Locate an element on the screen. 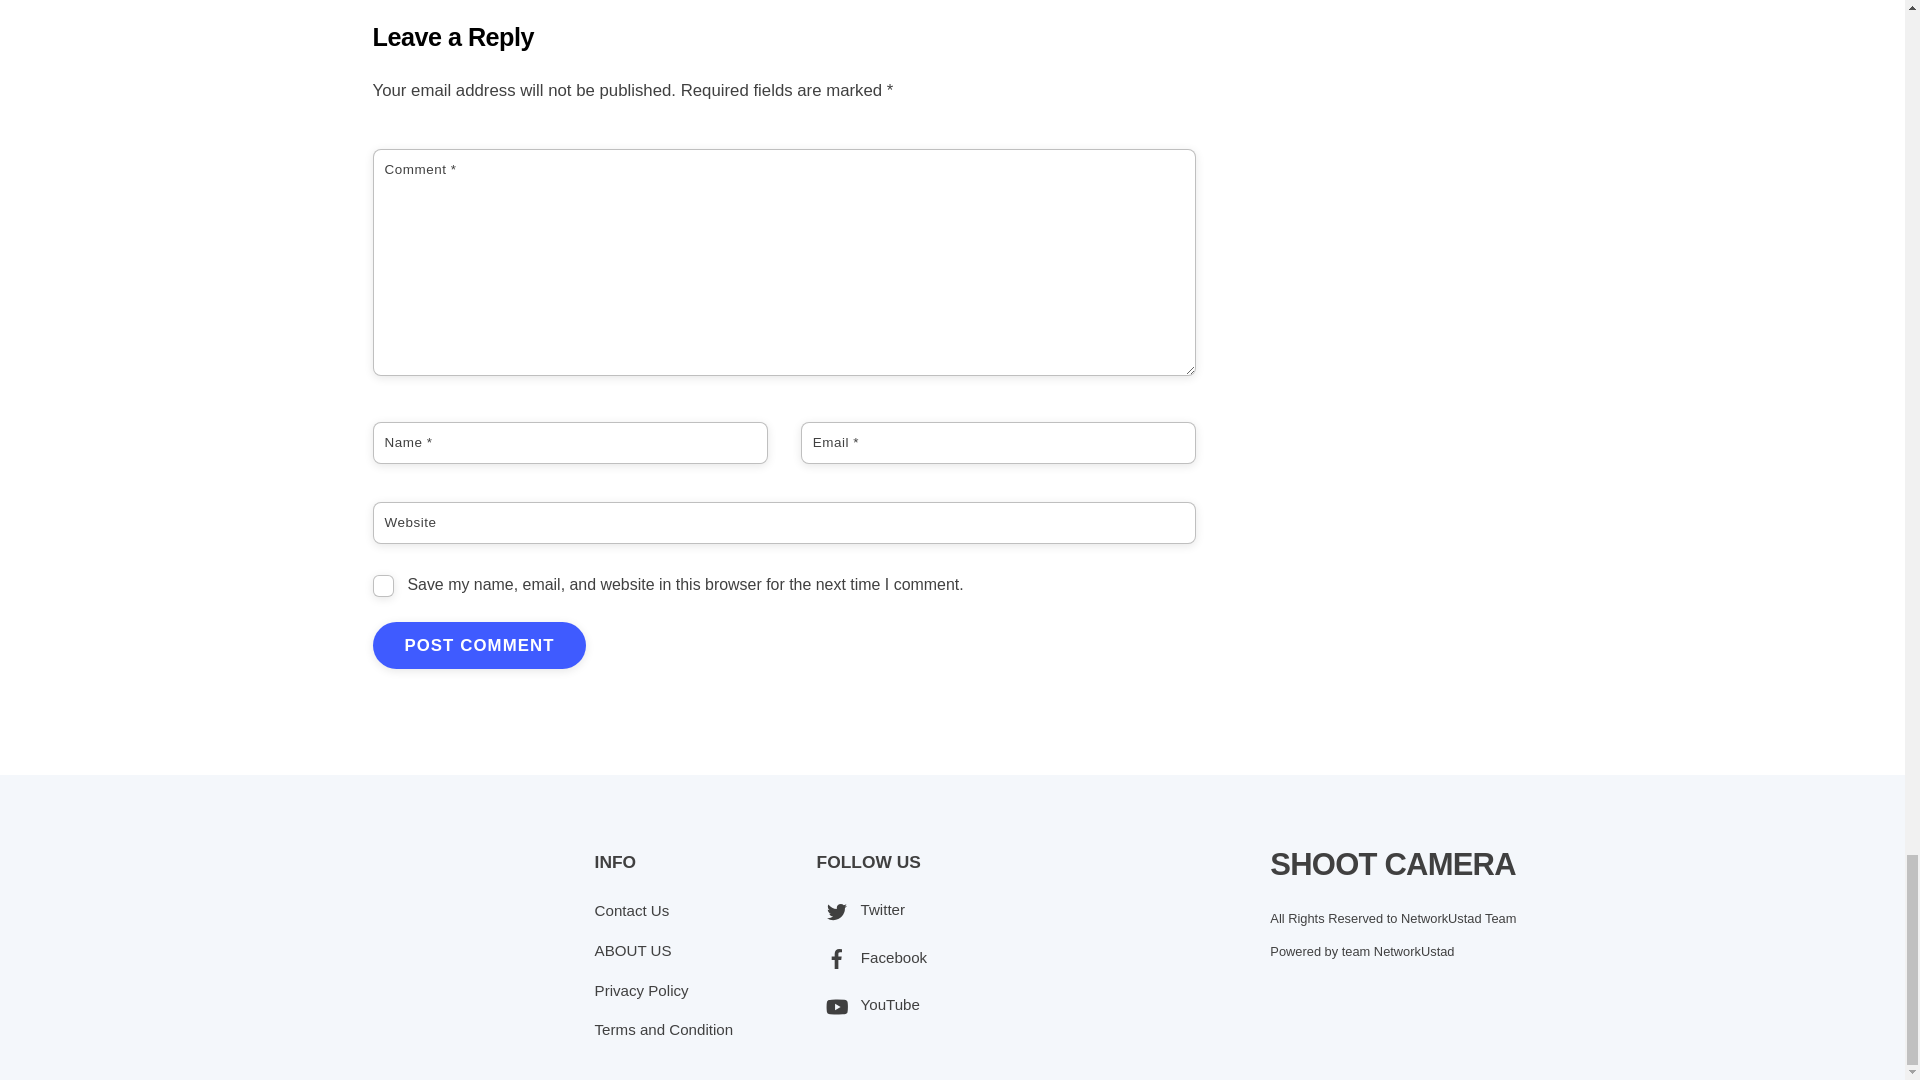  yes is located at coordinates (382, 586).